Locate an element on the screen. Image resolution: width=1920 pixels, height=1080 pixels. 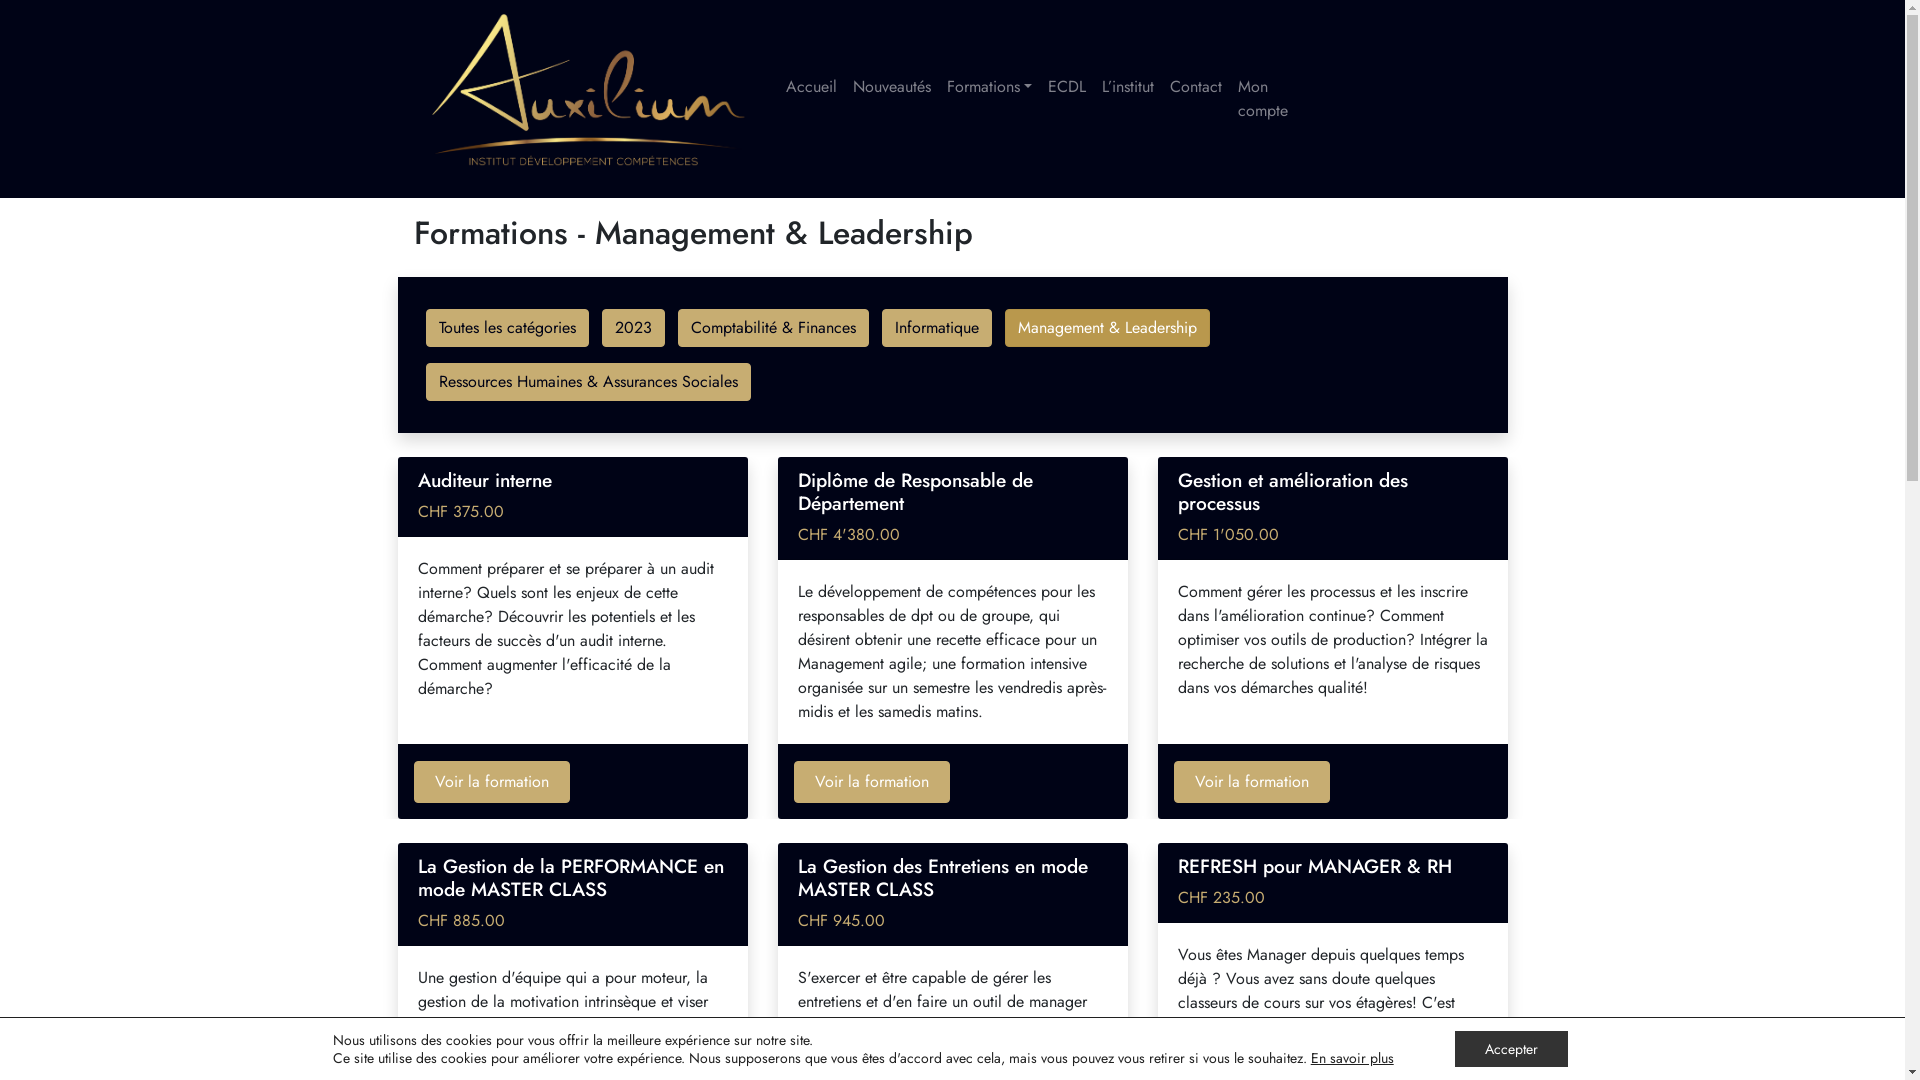
Mon compte is located at coordinates (1274, 99).